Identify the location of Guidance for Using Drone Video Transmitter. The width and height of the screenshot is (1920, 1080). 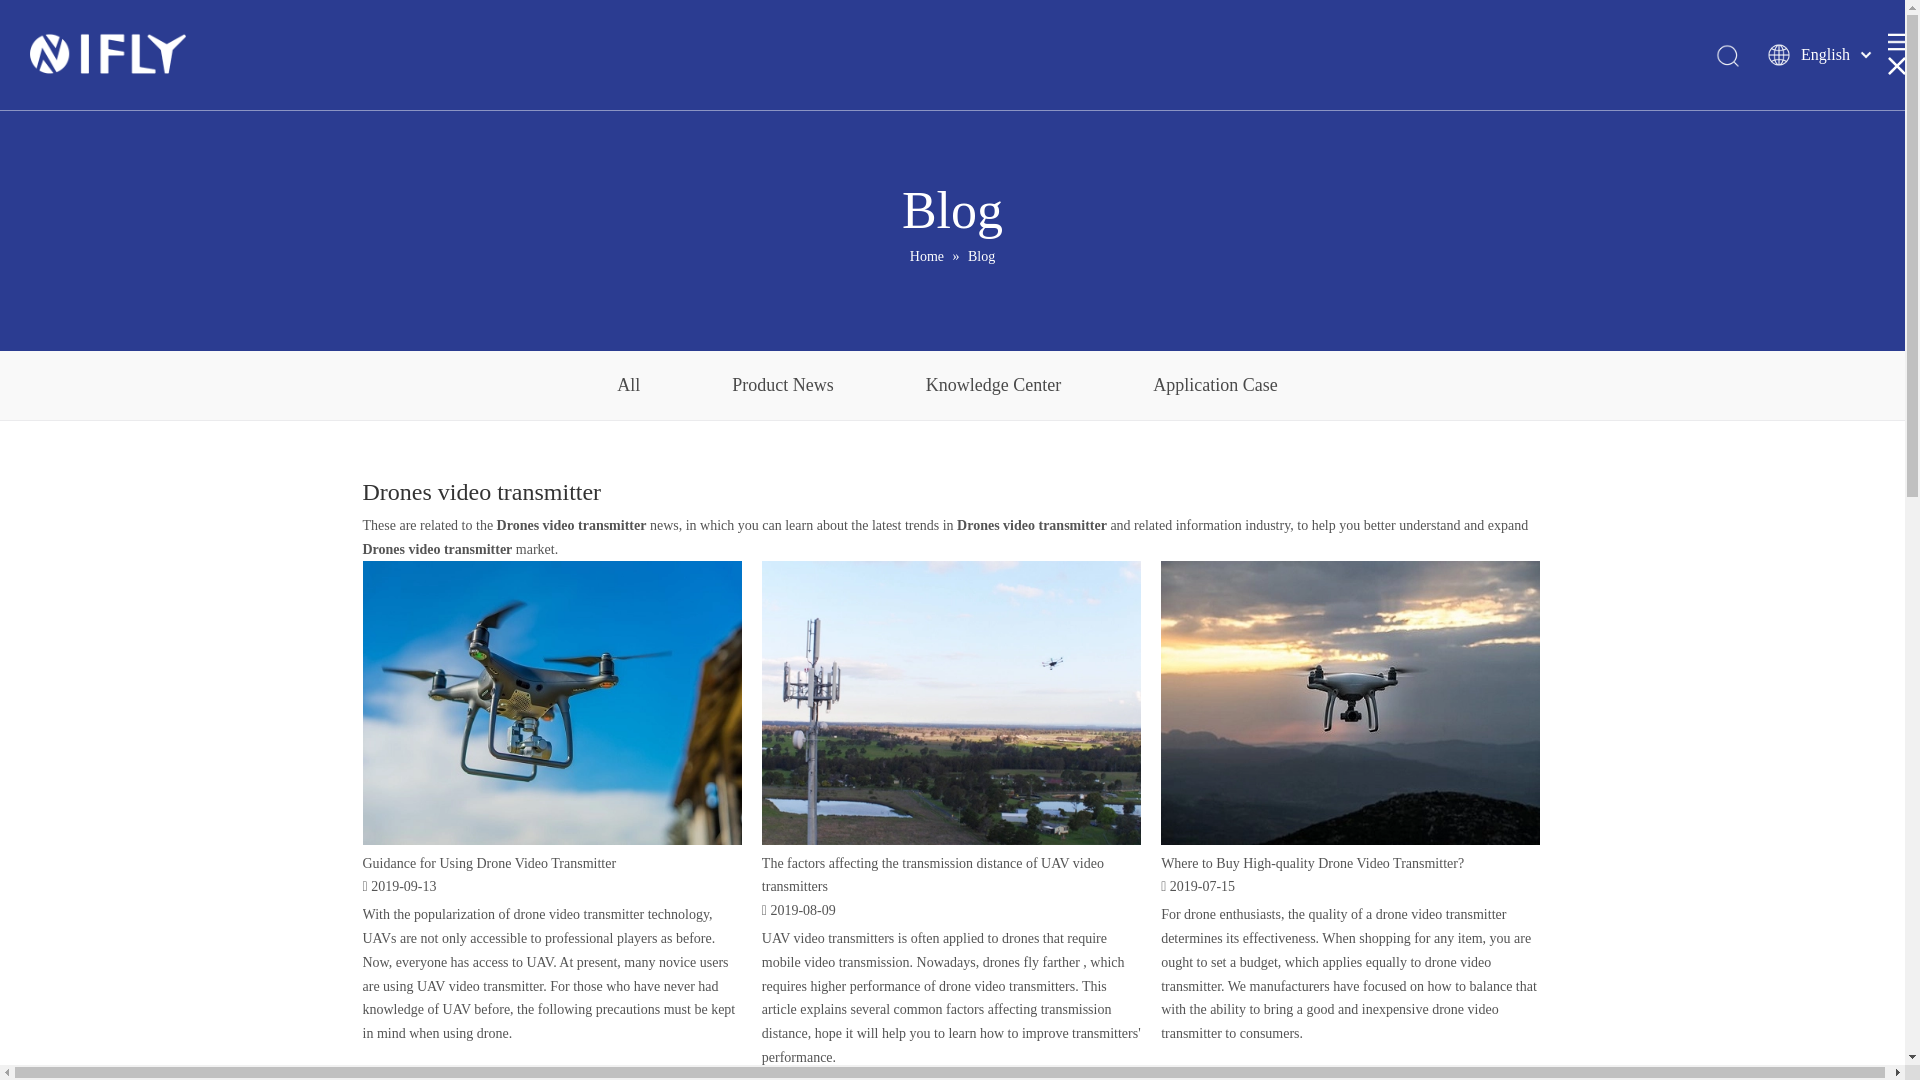
(489, 863).